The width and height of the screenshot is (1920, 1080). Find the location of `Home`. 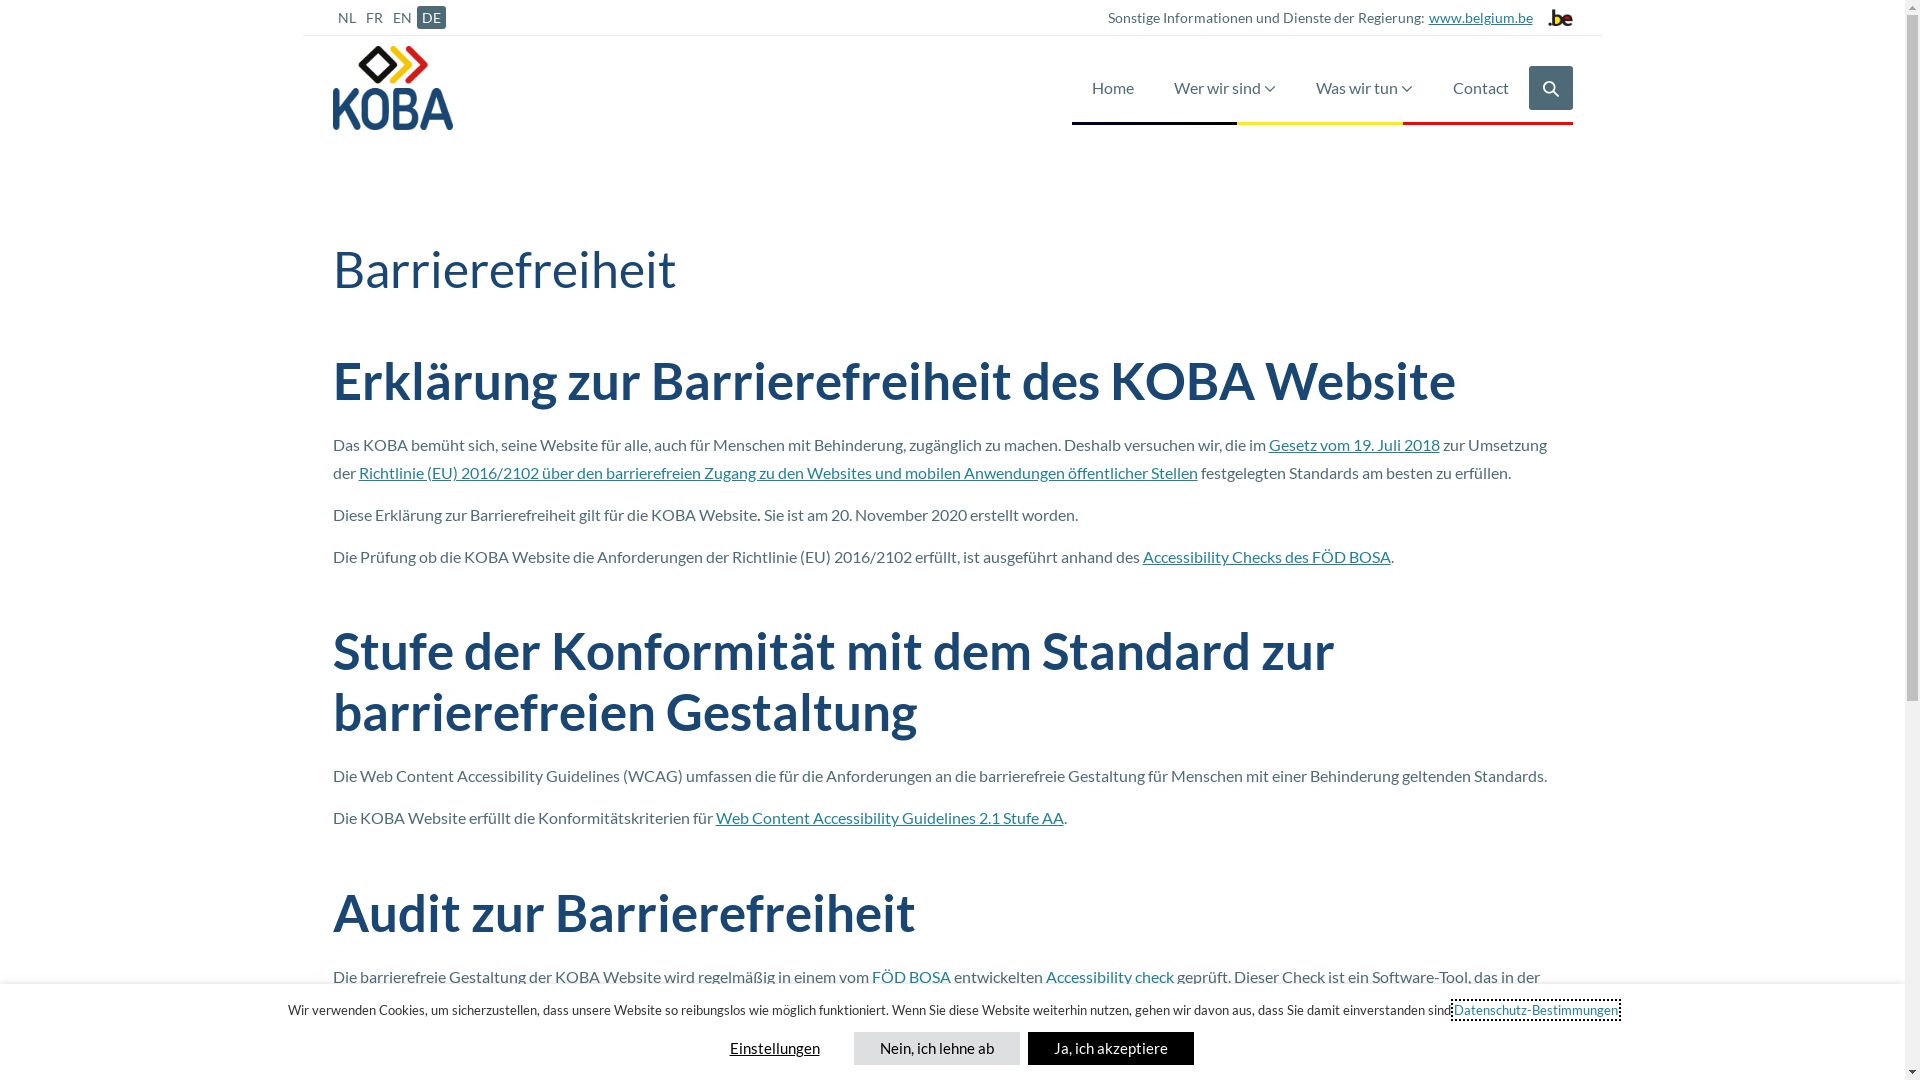

Home is located at coordinates (1113, 88).